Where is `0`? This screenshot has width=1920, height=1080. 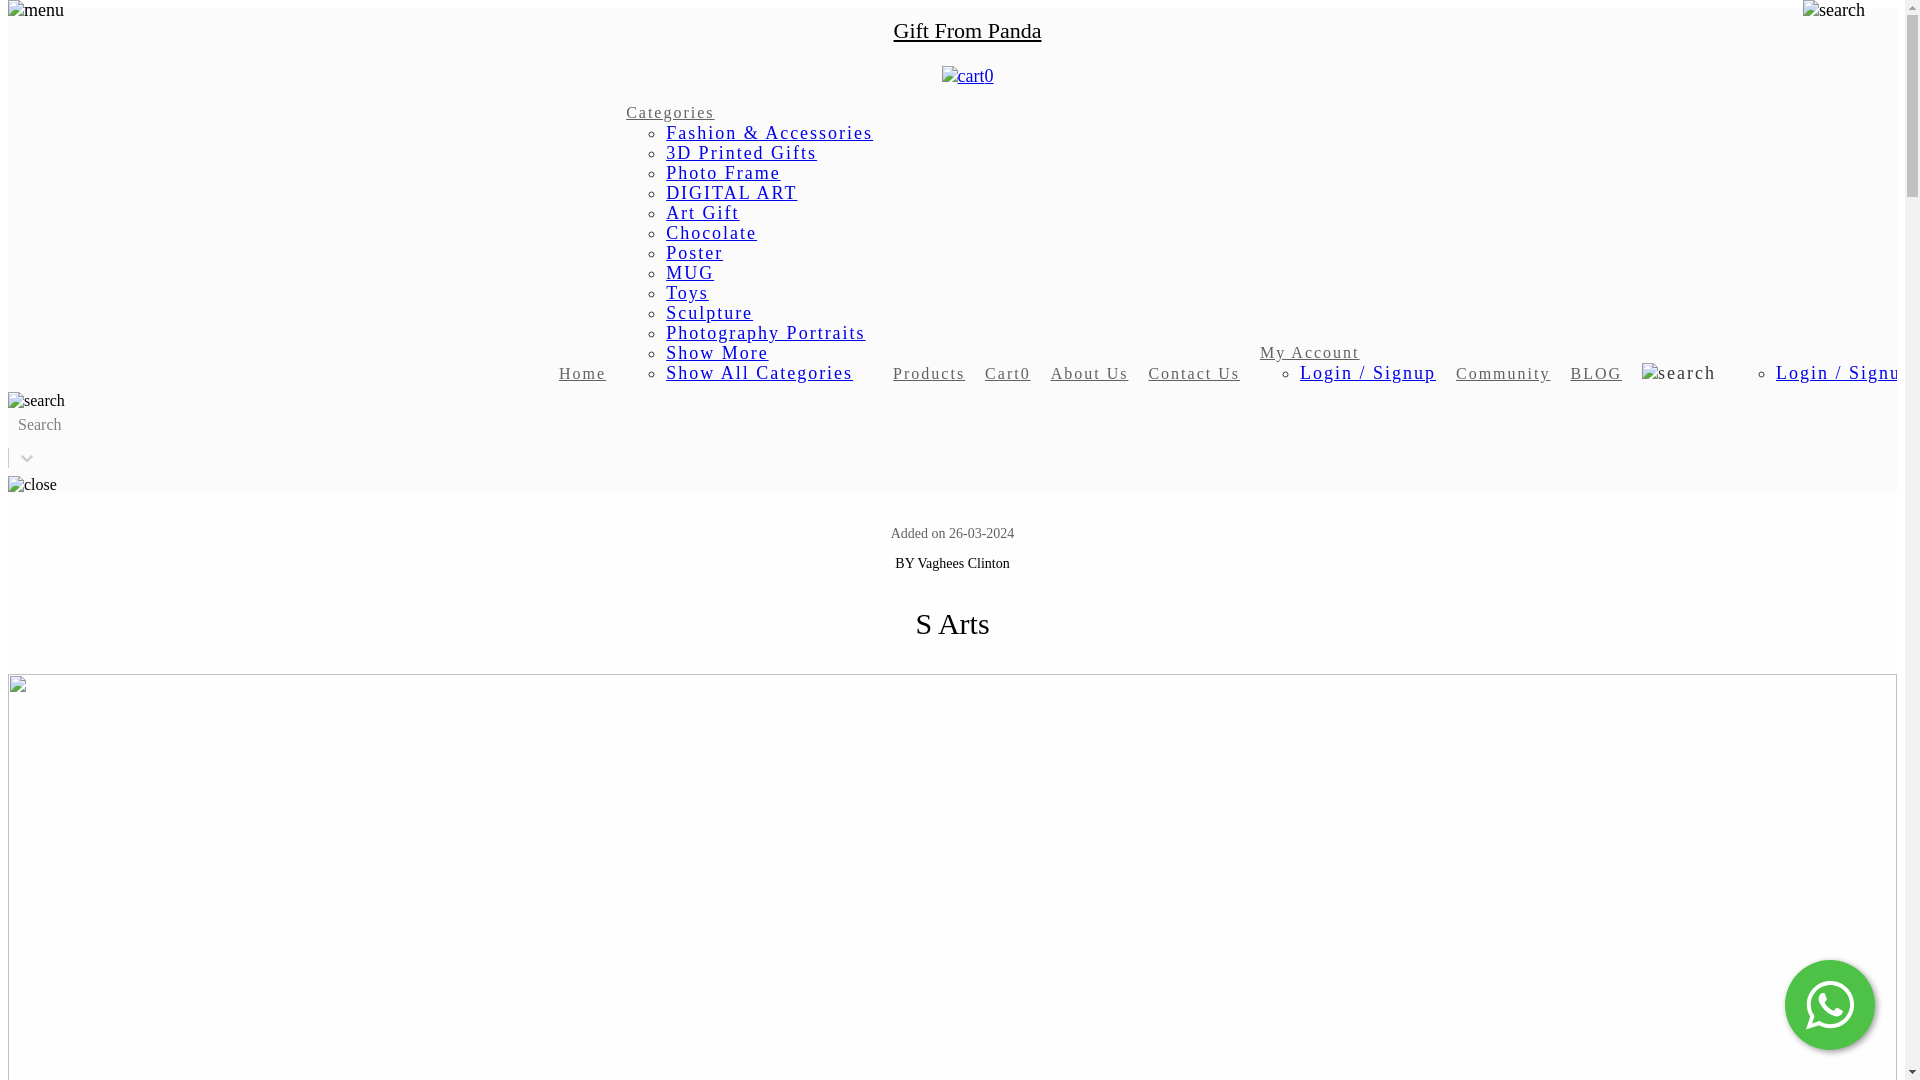
0 is located at coordinates (968, 76).